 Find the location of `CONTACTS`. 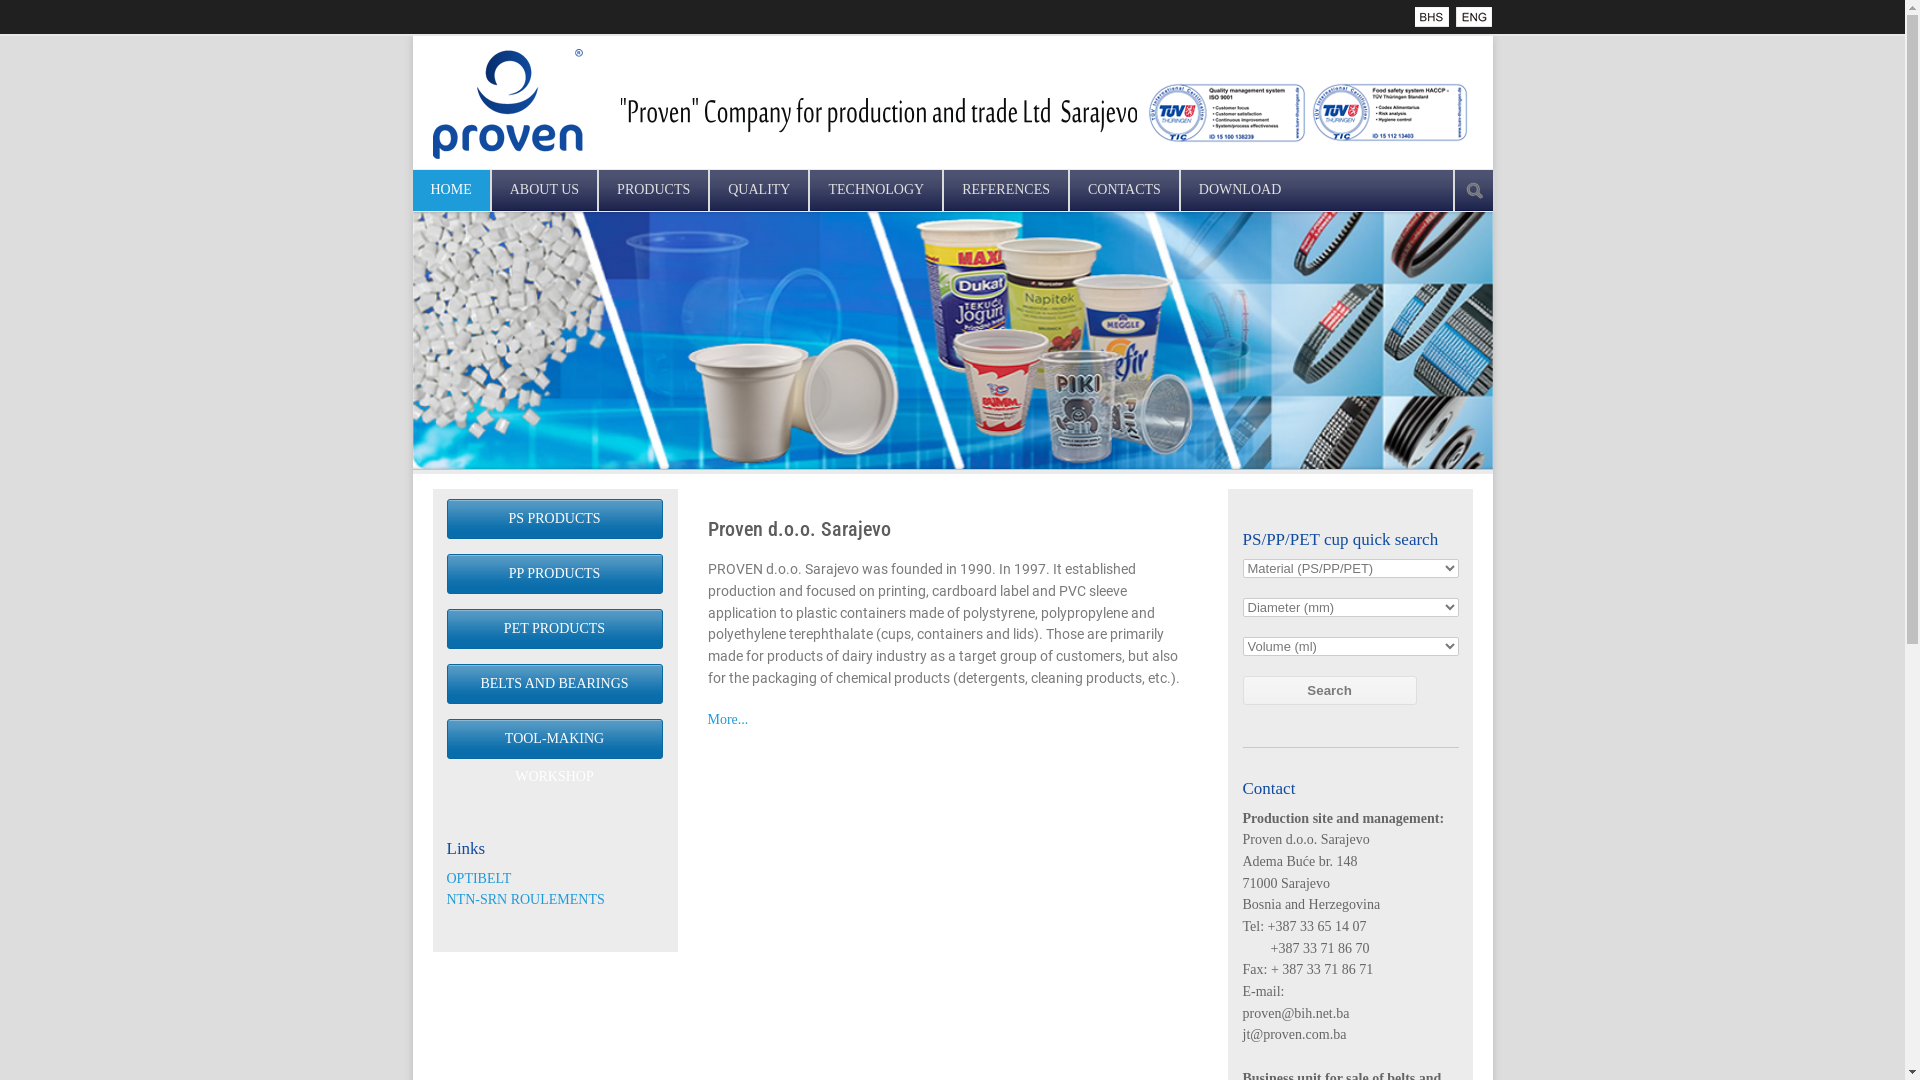

CONTACTS is located at coordinates (1124, 190).